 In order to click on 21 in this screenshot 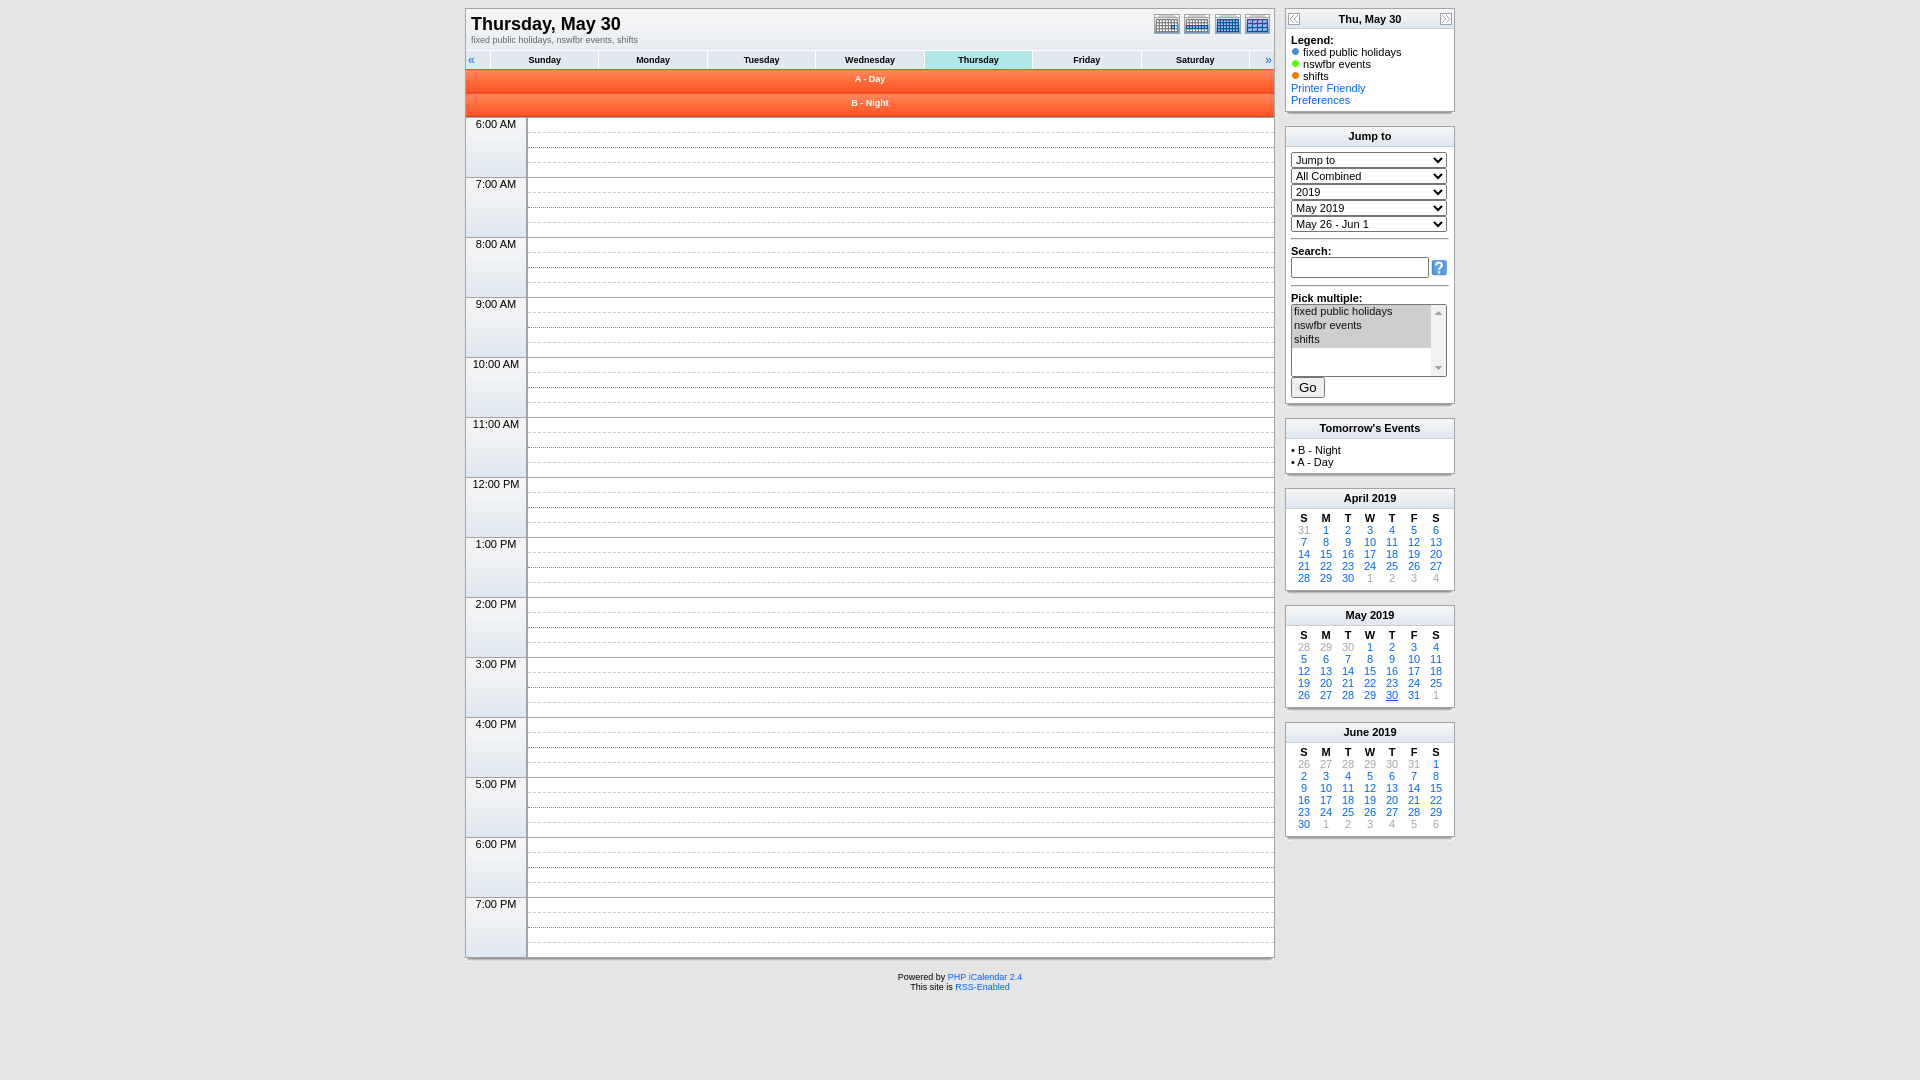, I will do `click(1304, 566)`.